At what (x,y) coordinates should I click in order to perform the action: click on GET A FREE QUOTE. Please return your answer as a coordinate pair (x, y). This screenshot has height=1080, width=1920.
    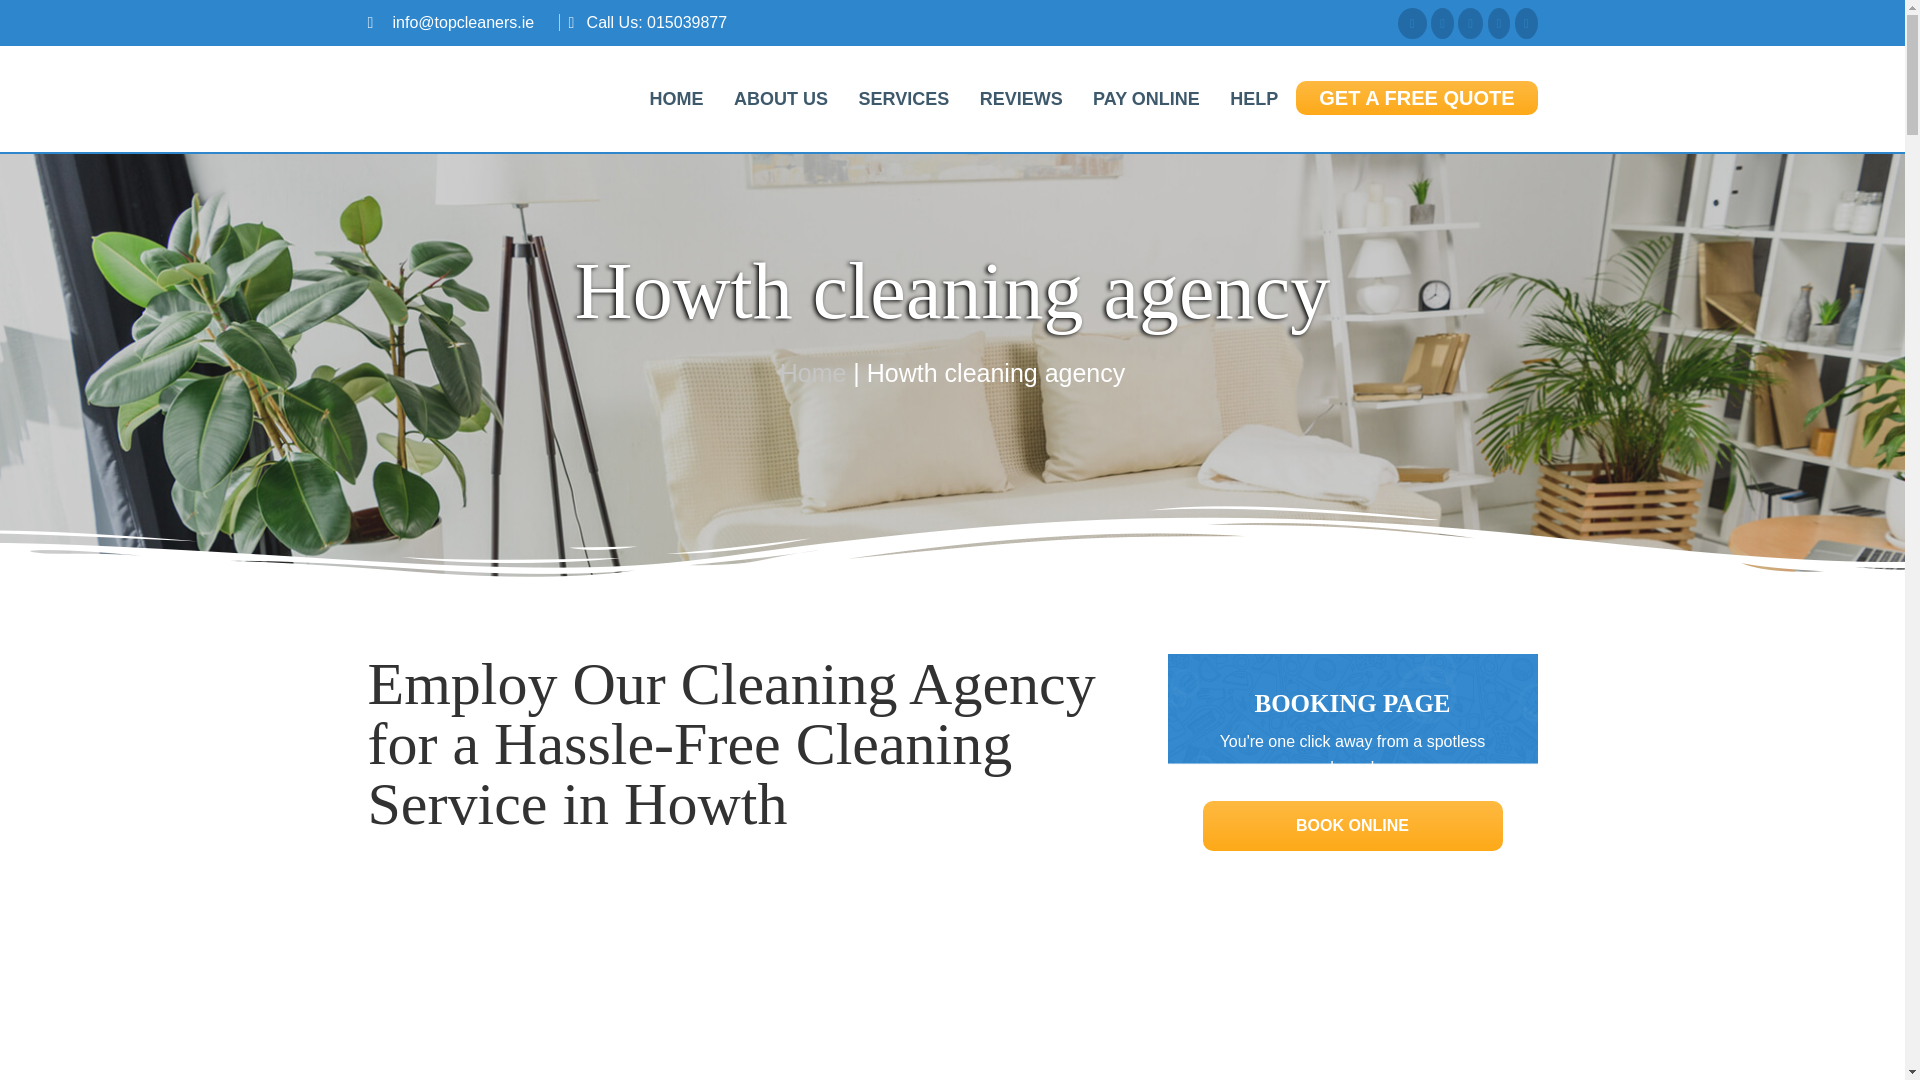
    Looking at the image, I should click on (1416, 98).